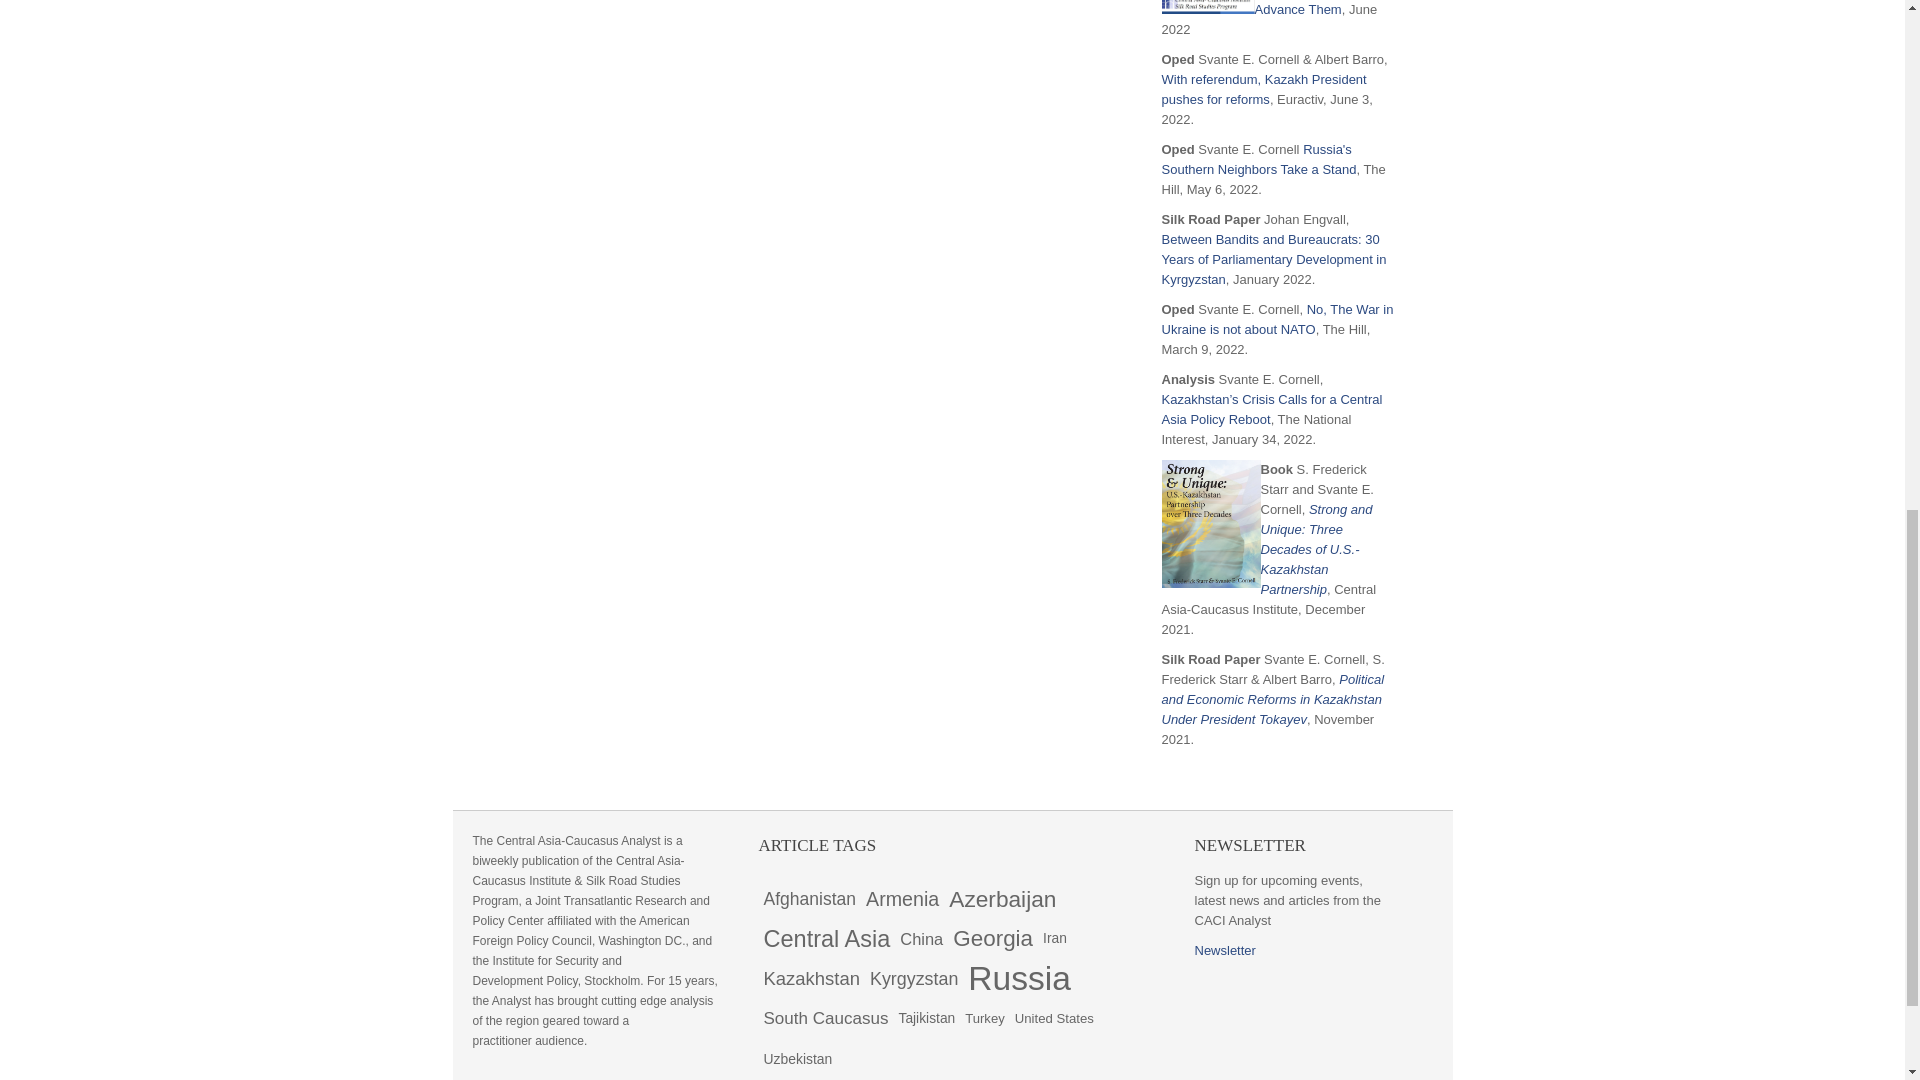 The width and height of the screenshot is (1920, 1080). What do you see at coordinates (921, 939) in the screenshot?
I see `102 items tagged with China` at bounding box center [921, 939].